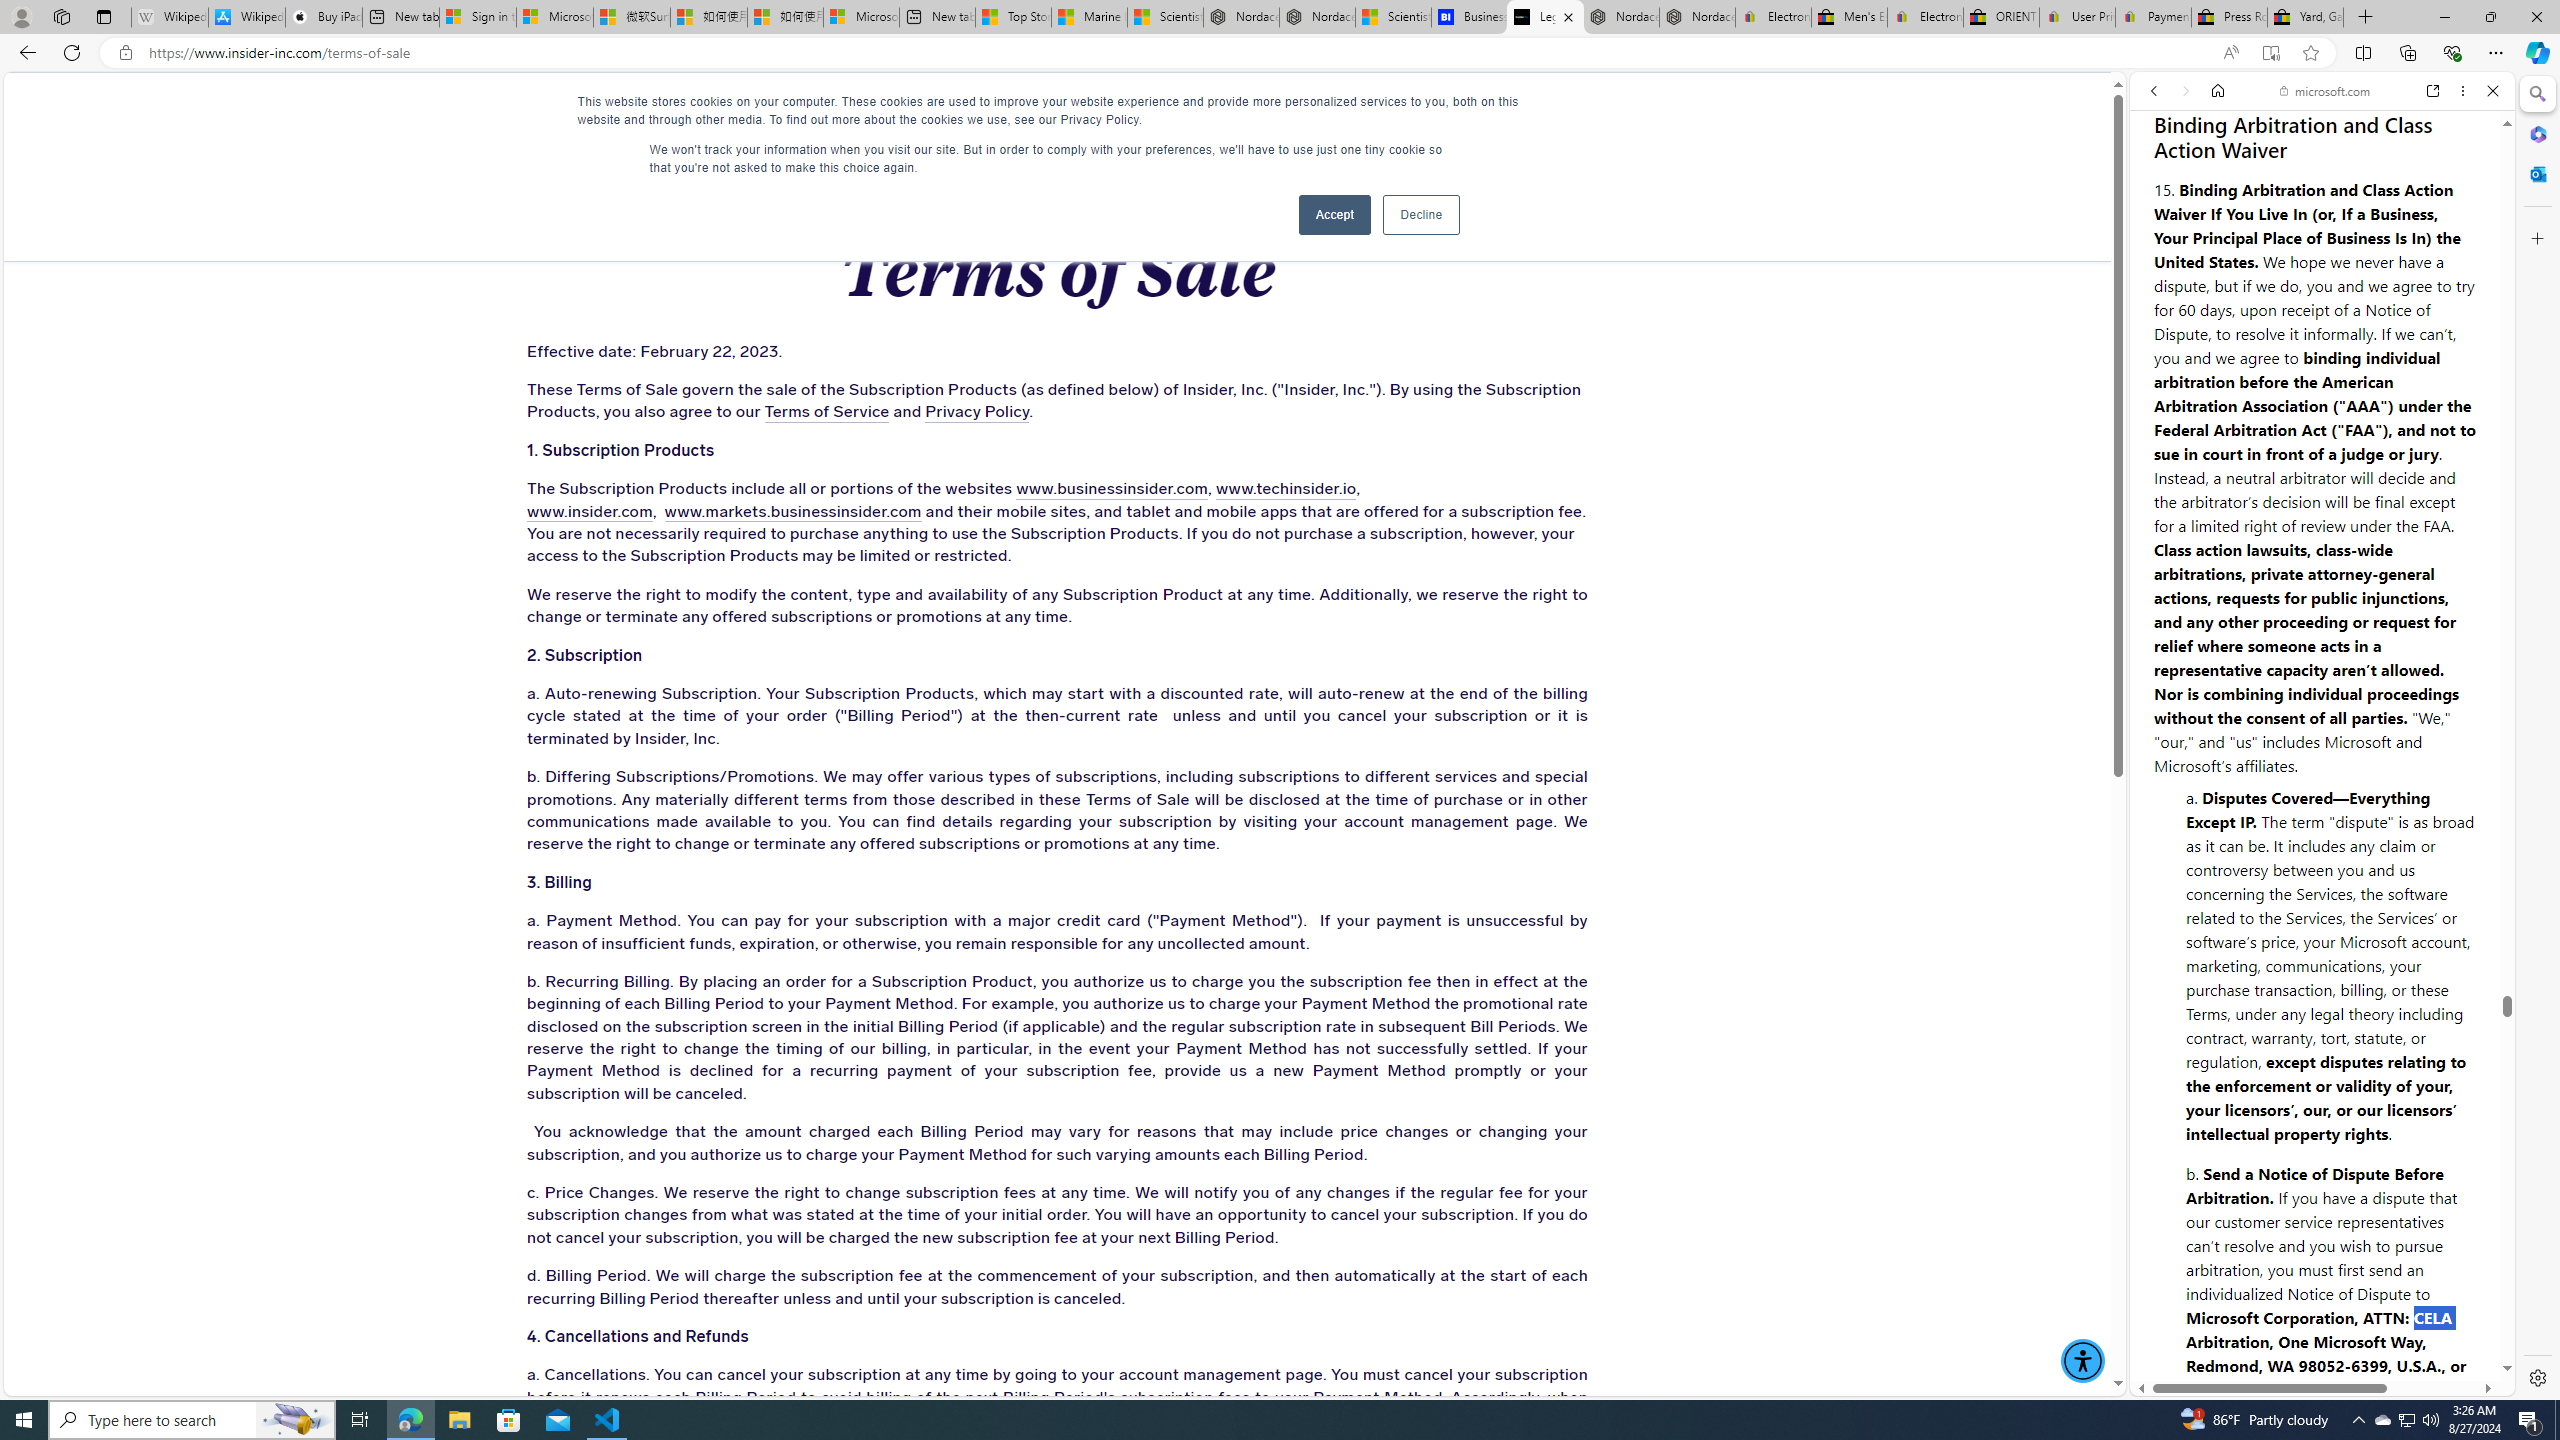 This screenshot has width=2560, height=1440. Describe the element at coordinates (785, 110) in the screenshot. I see `ADVERTISE WITH US` at that location.